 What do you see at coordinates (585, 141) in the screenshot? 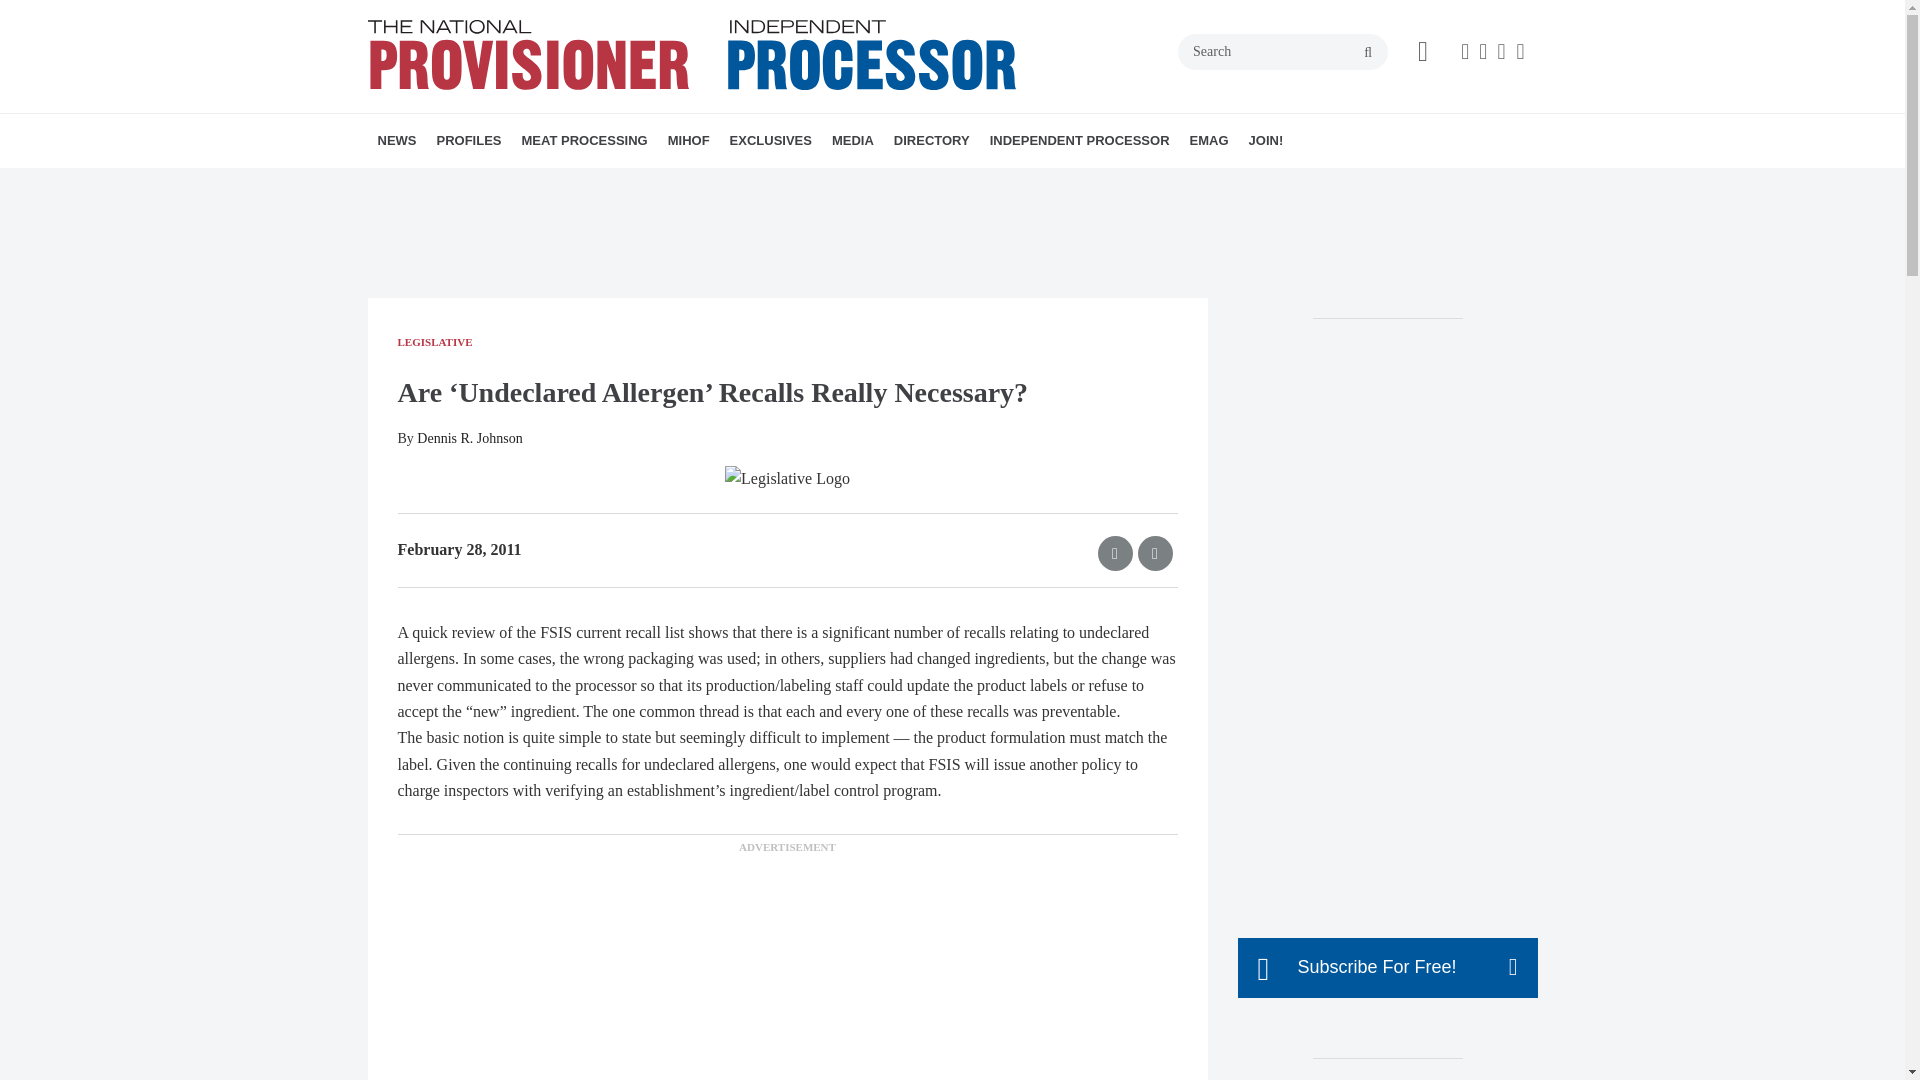
I see `MEAT PROCESSING` at bounding box center [585, 141].